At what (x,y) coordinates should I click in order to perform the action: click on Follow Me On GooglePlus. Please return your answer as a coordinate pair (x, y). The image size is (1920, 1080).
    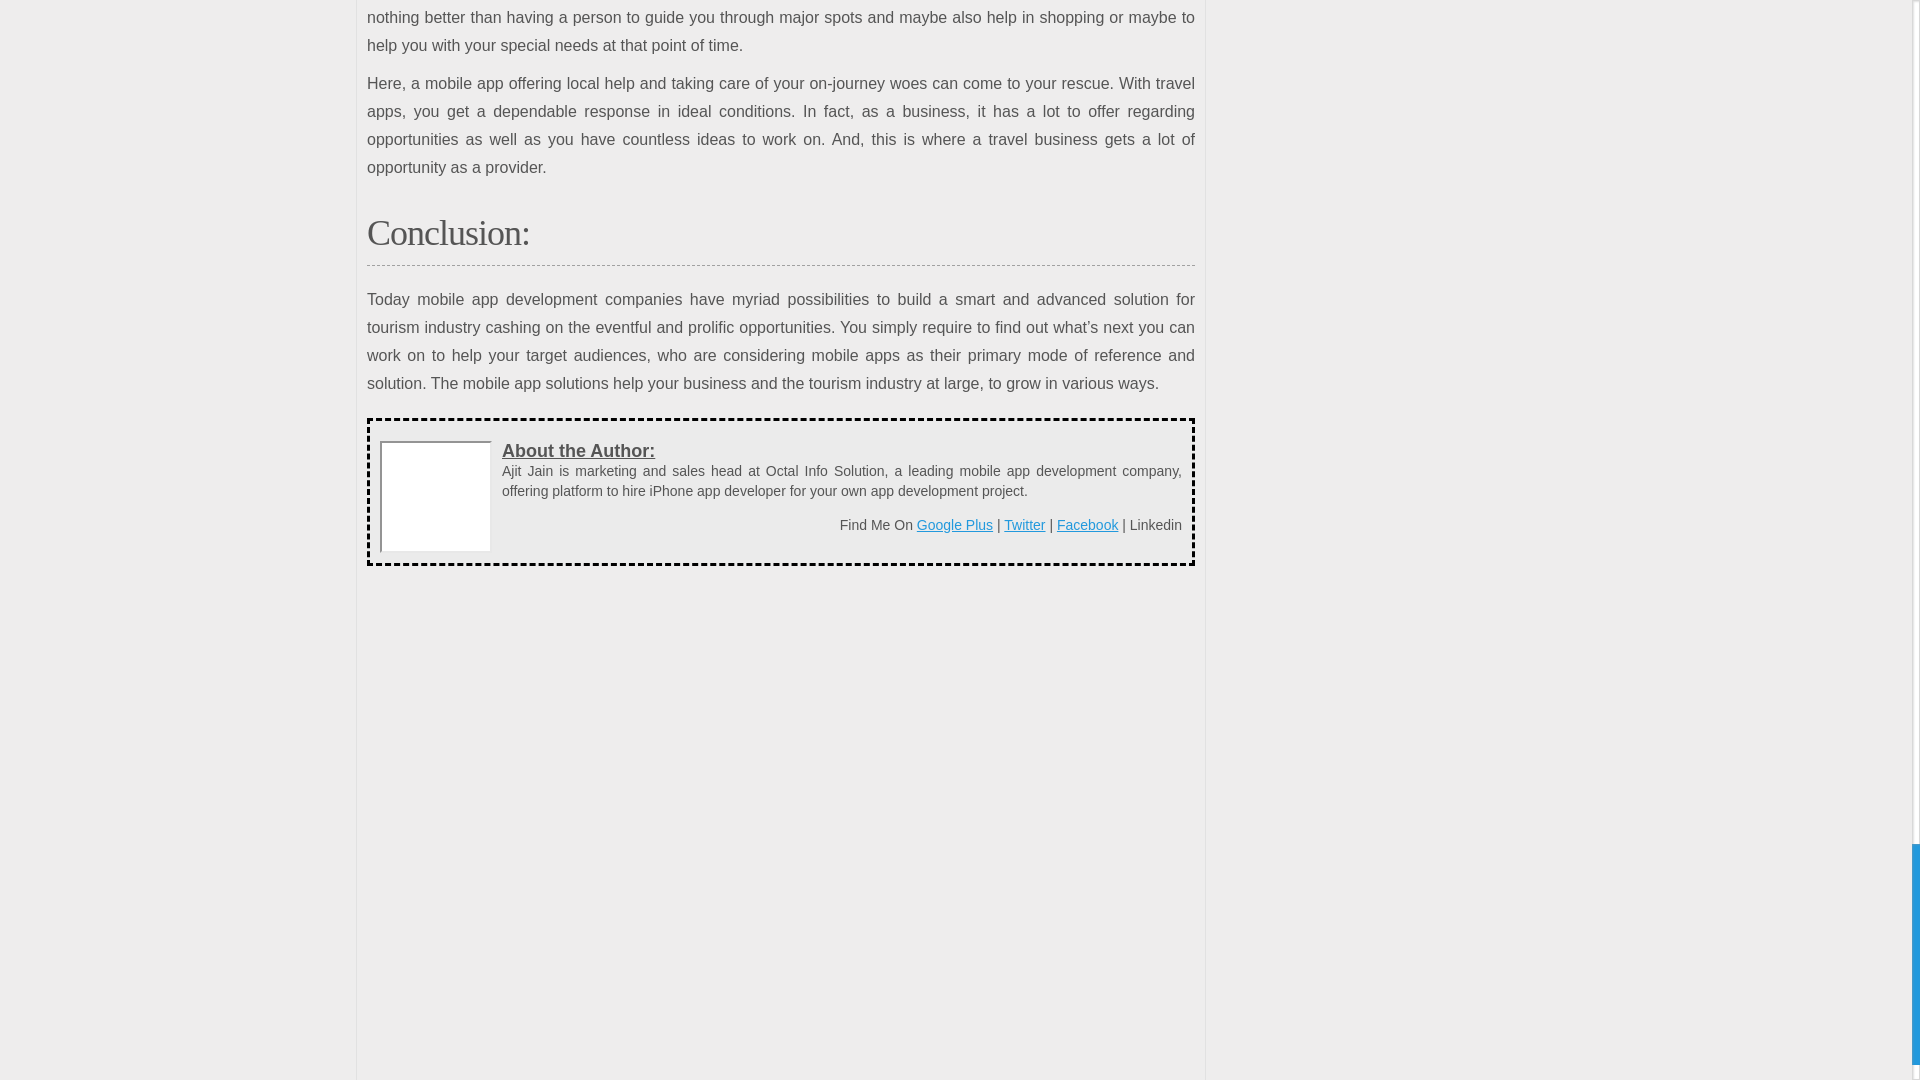
    Looking at the image, I should click on (954, 525).